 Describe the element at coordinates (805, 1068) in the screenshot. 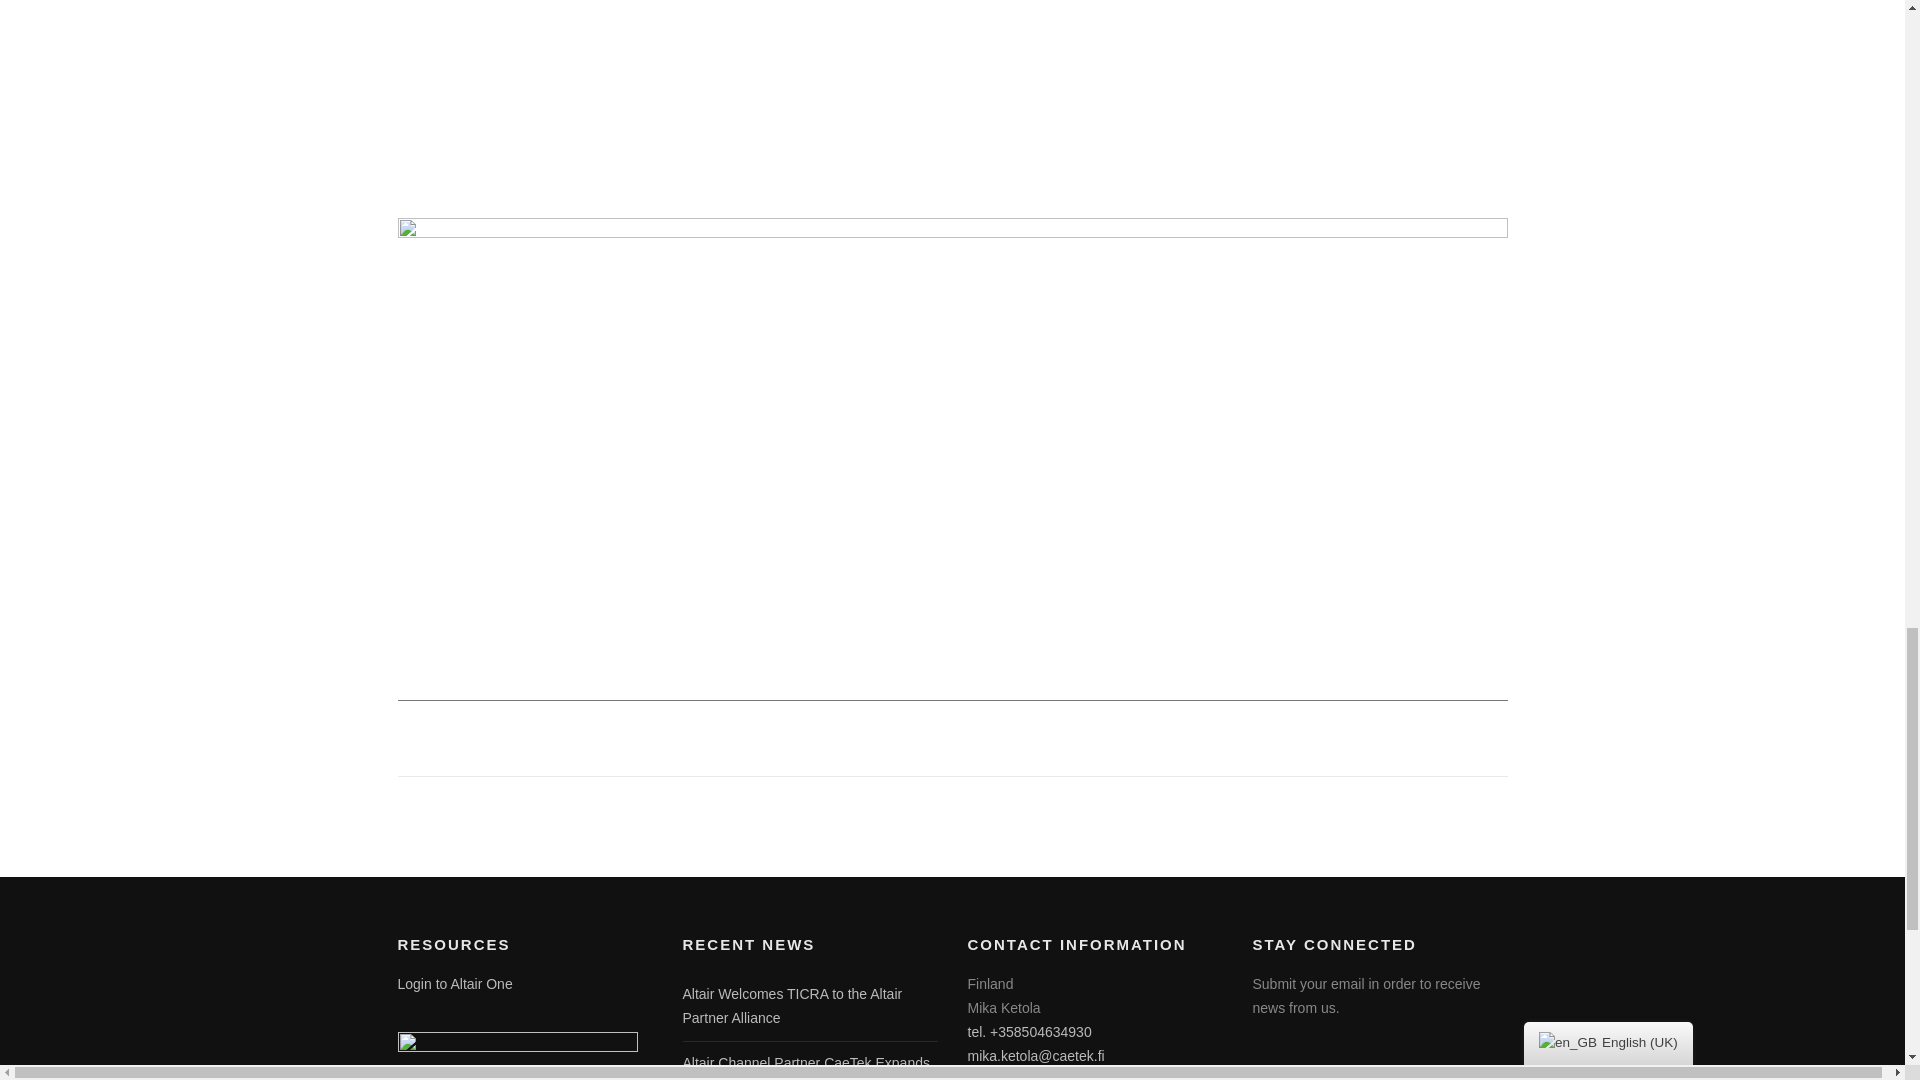

I see `Altair Channel Partner CaeTek Expands into Norway` at that location.